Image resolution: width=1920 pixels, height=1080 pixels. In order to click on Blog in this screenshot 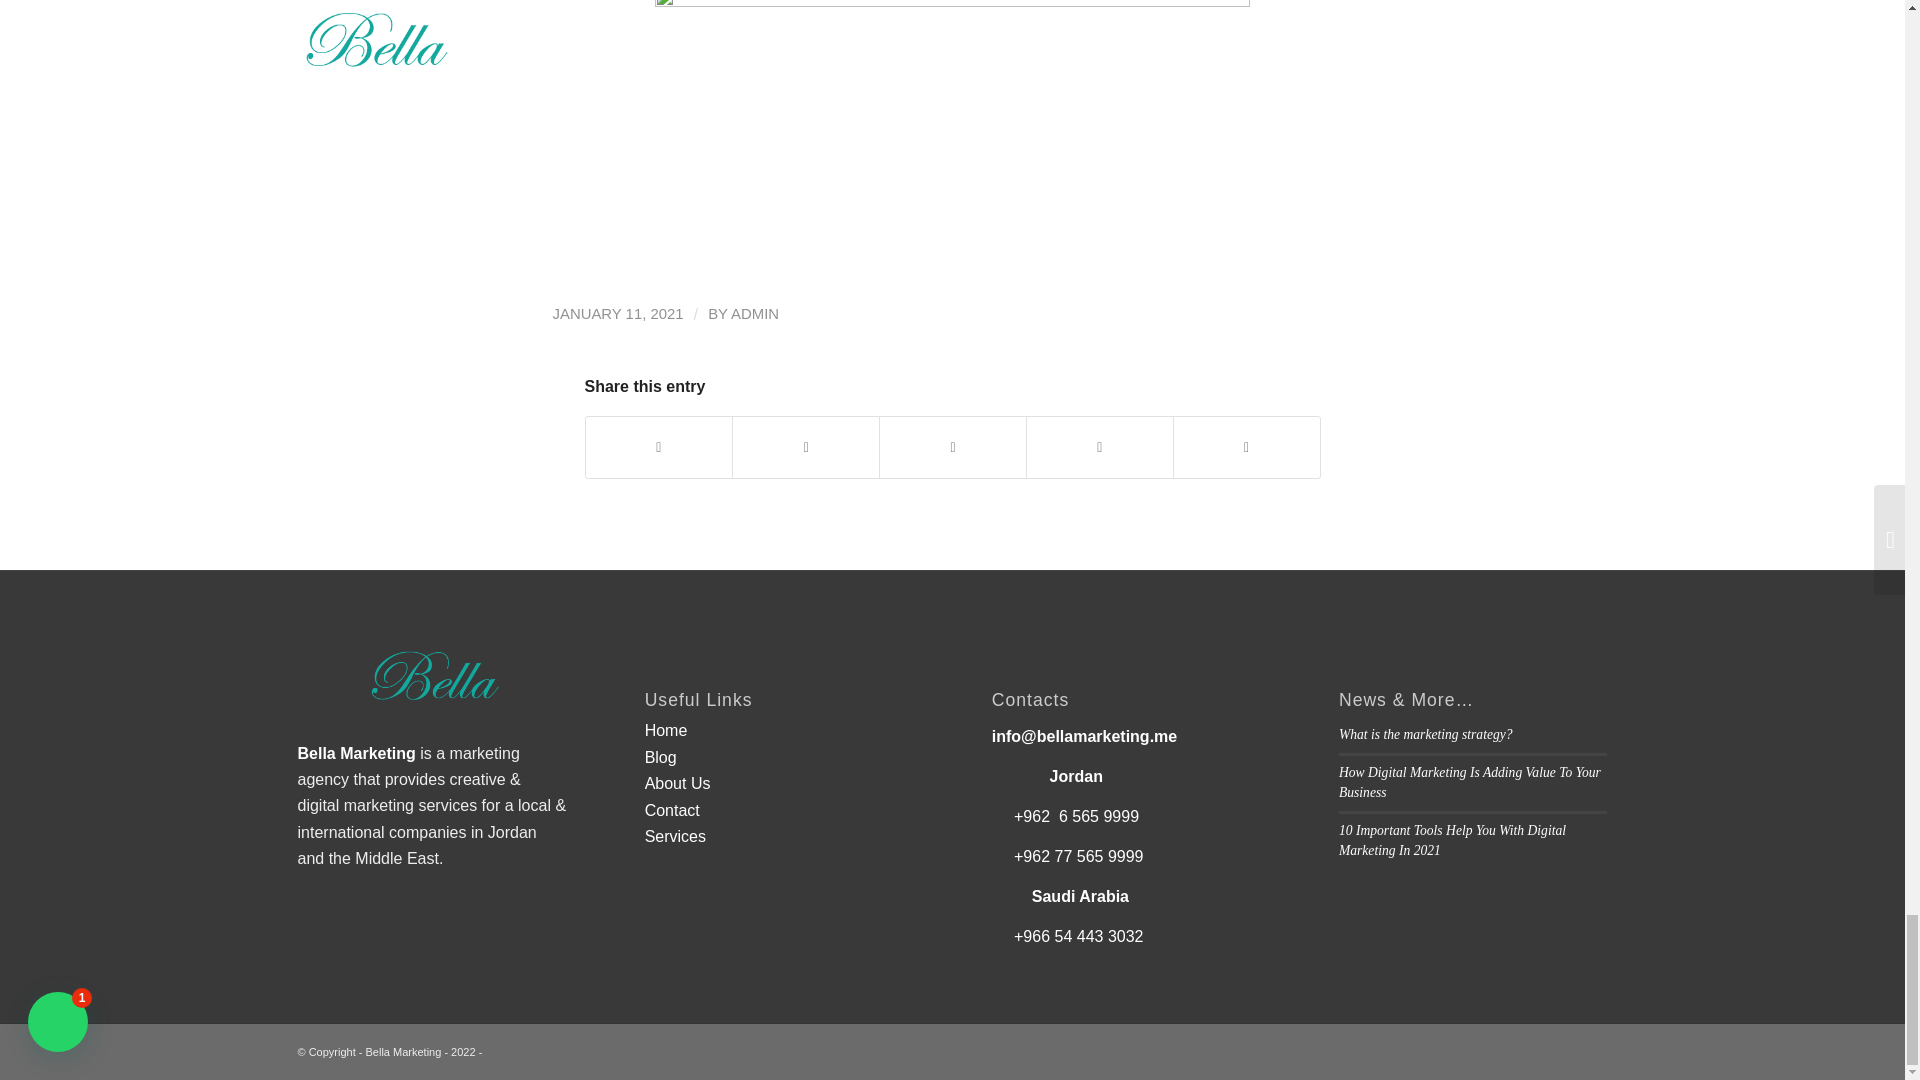, I will do `click(661, 757)`.